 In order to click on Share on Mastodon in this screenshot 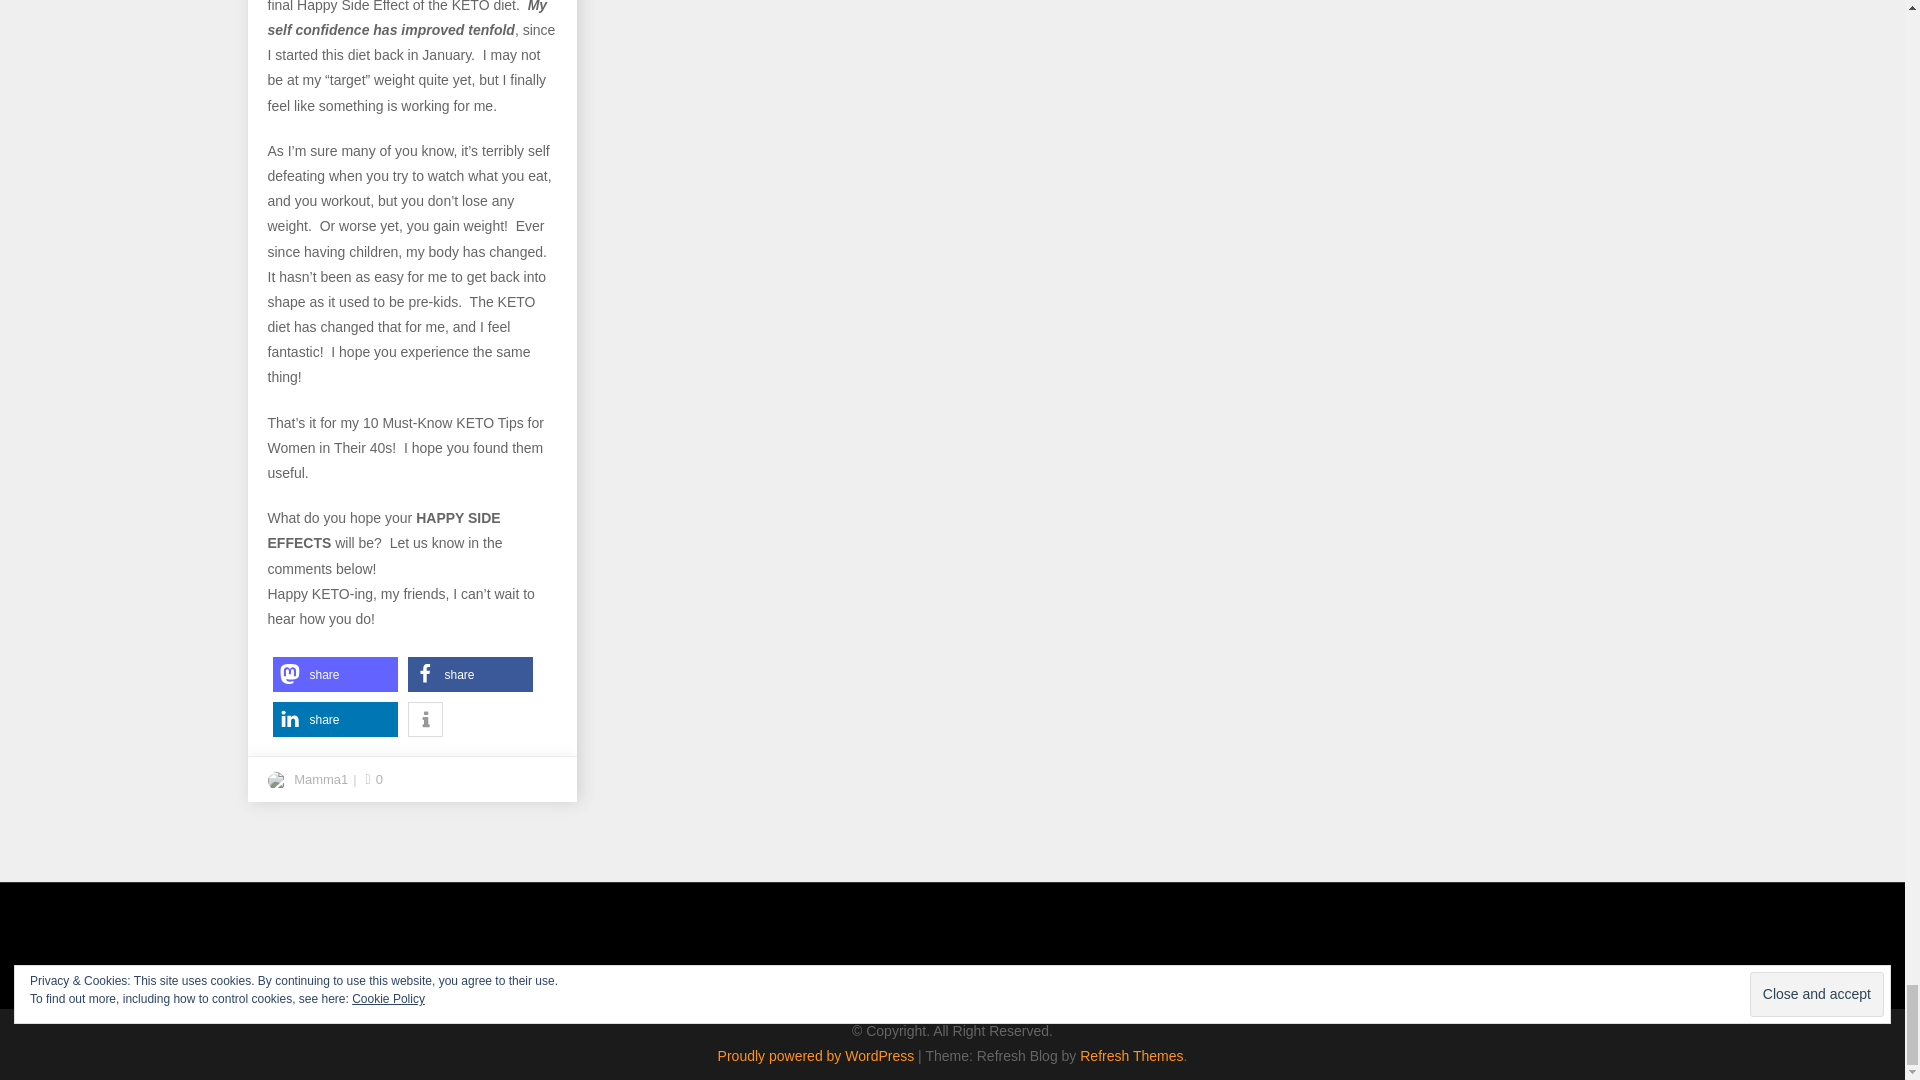, I will do `click(334, 674)`.